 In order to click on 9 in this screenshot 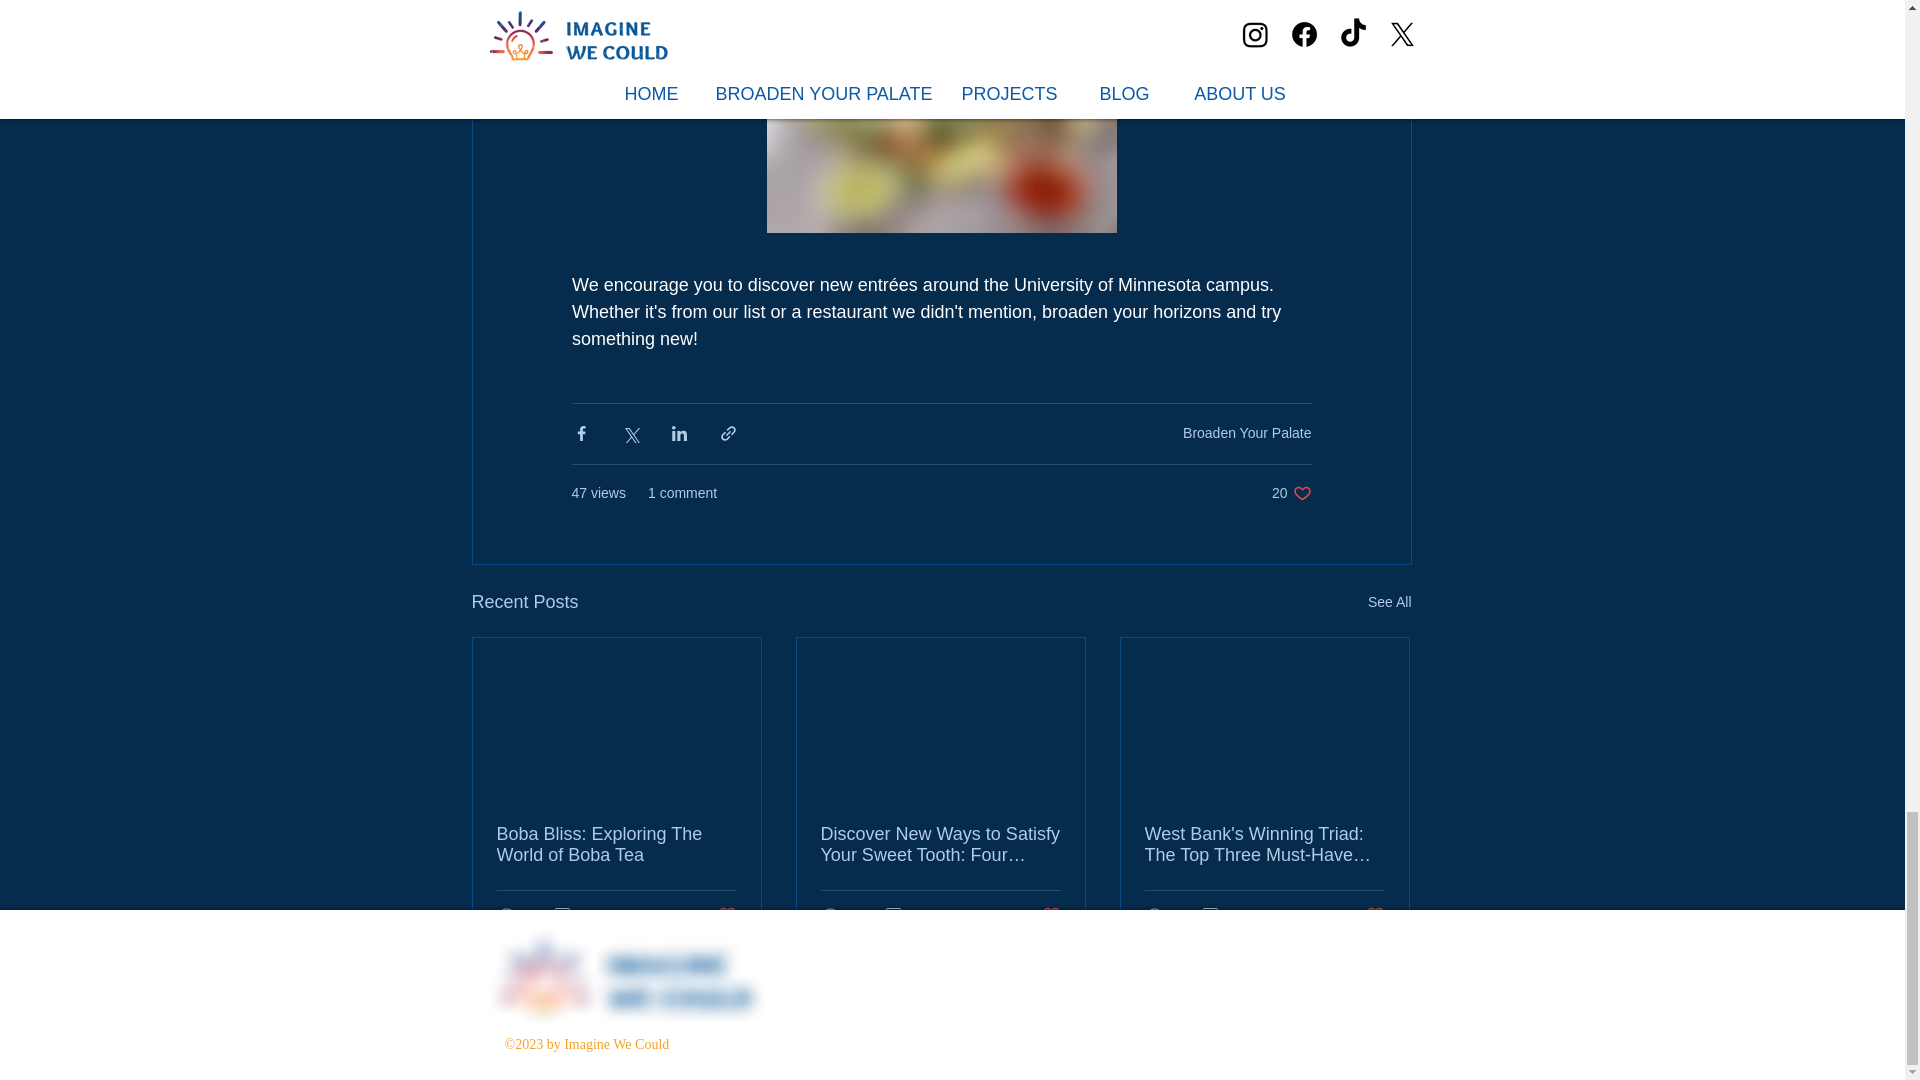, I will do `click(1389, 602)`.